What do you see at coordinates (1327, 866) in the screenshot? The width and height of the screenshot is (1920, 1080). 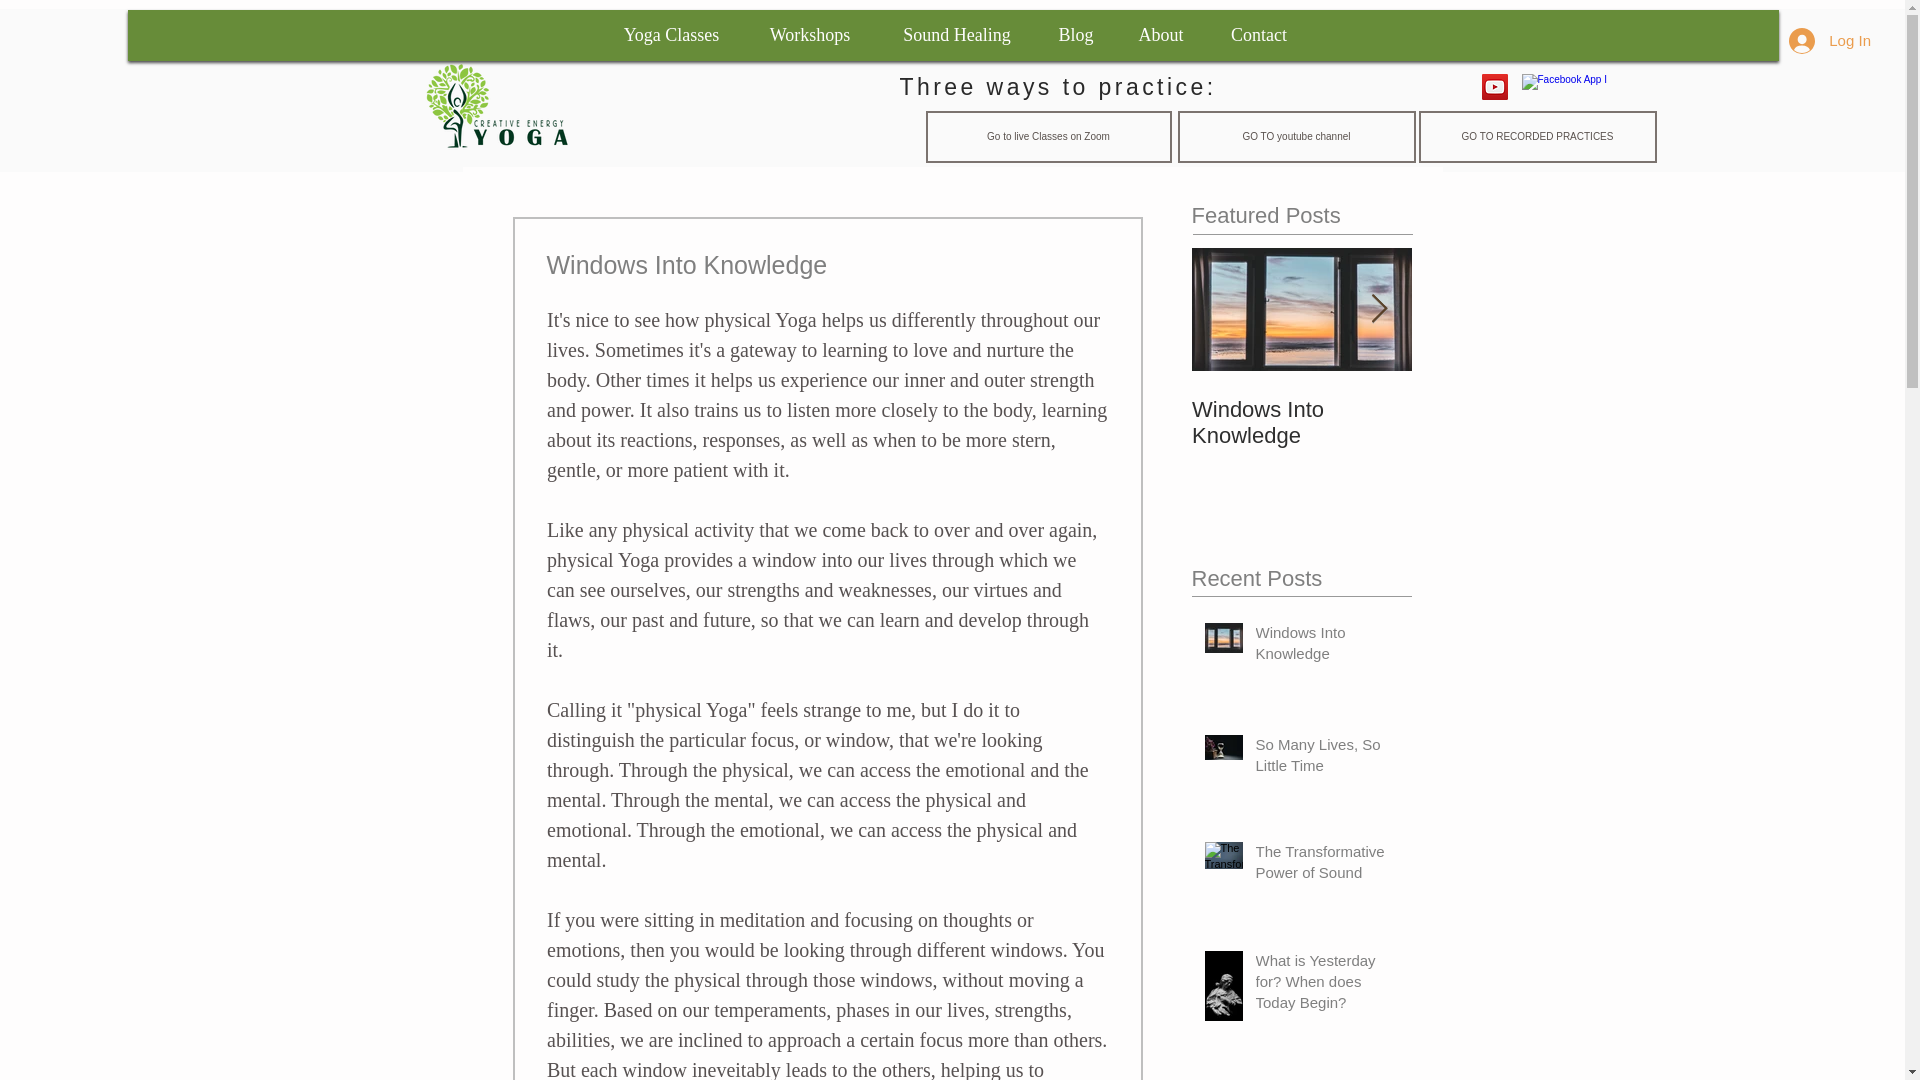 I see `The Transformative Power of Sound` at bounding box center [1327, 866].